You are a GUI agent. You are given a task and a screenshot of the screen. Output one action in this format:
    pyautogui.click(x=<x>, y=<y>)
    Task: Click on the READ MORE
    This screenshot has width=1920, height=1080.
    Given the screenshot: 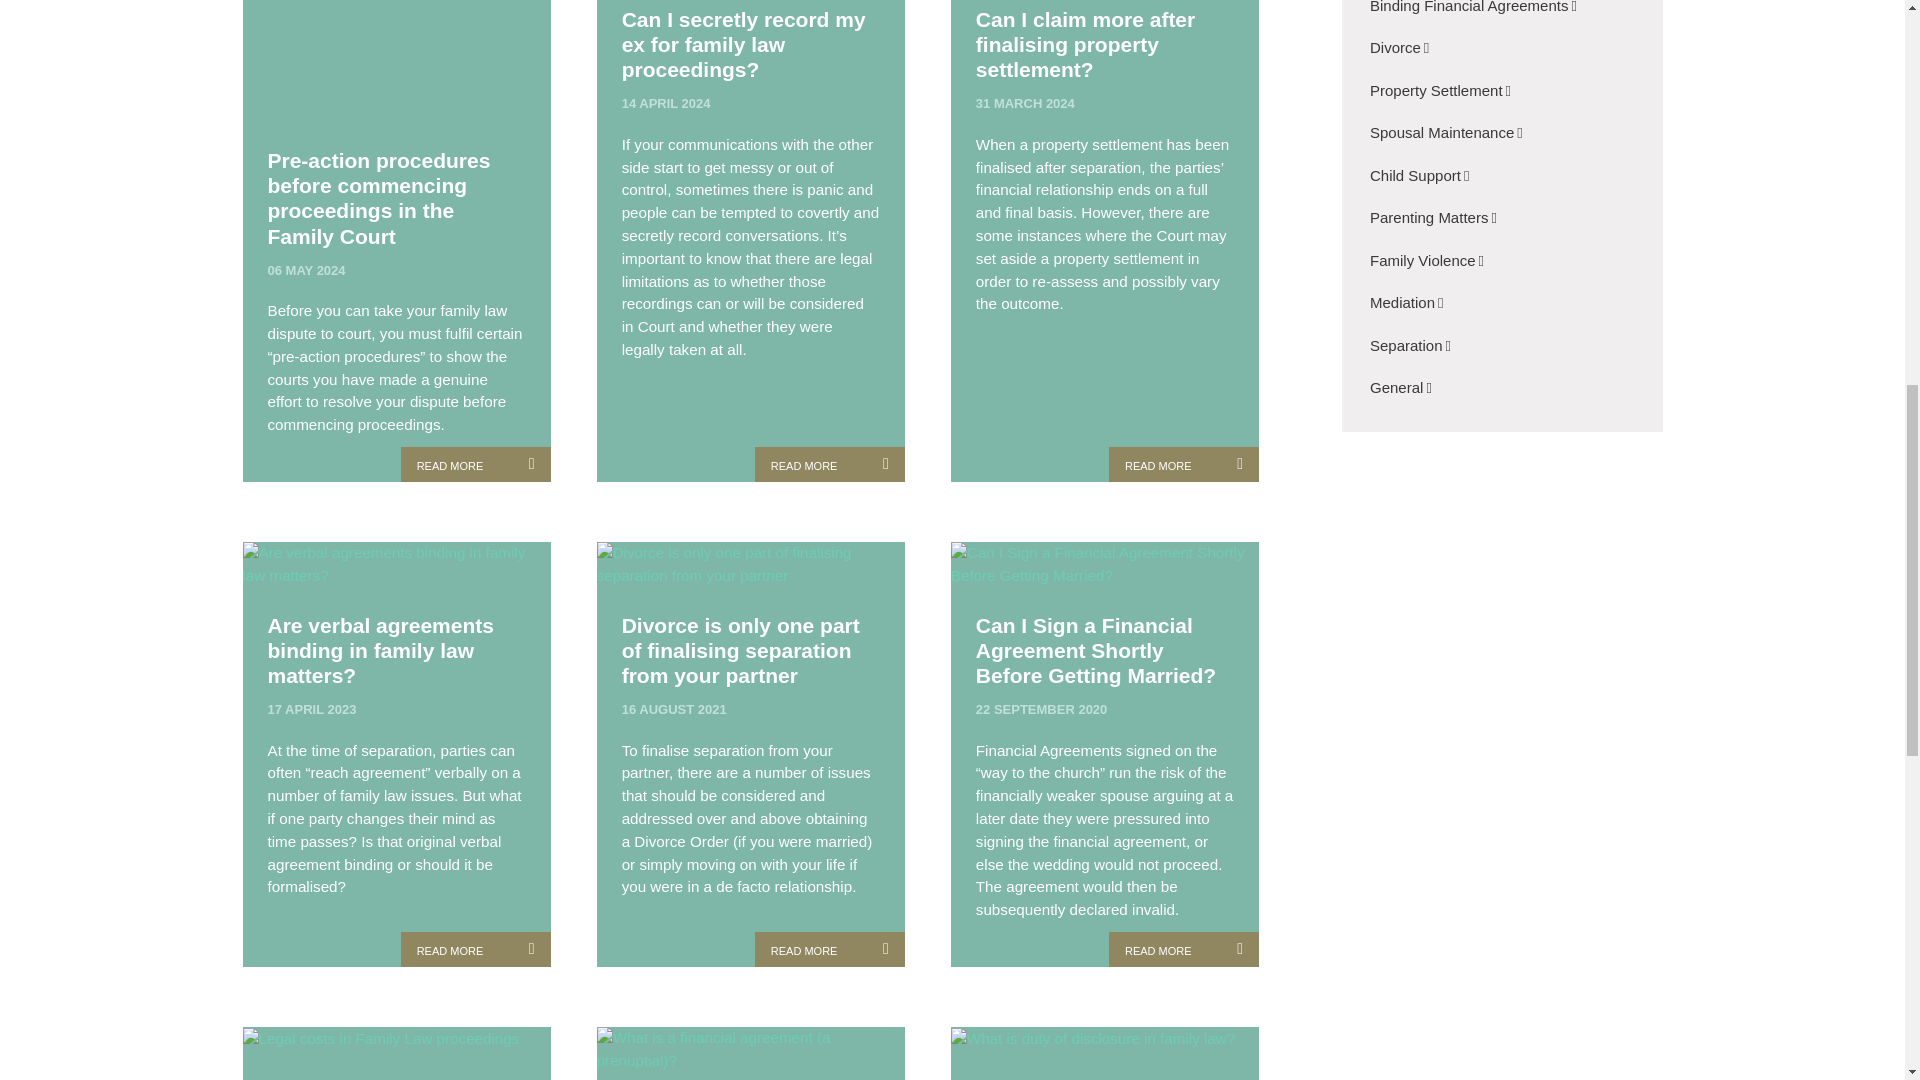 What is the action you would take?
    pyautogui.click(x=1184, y=464)
    